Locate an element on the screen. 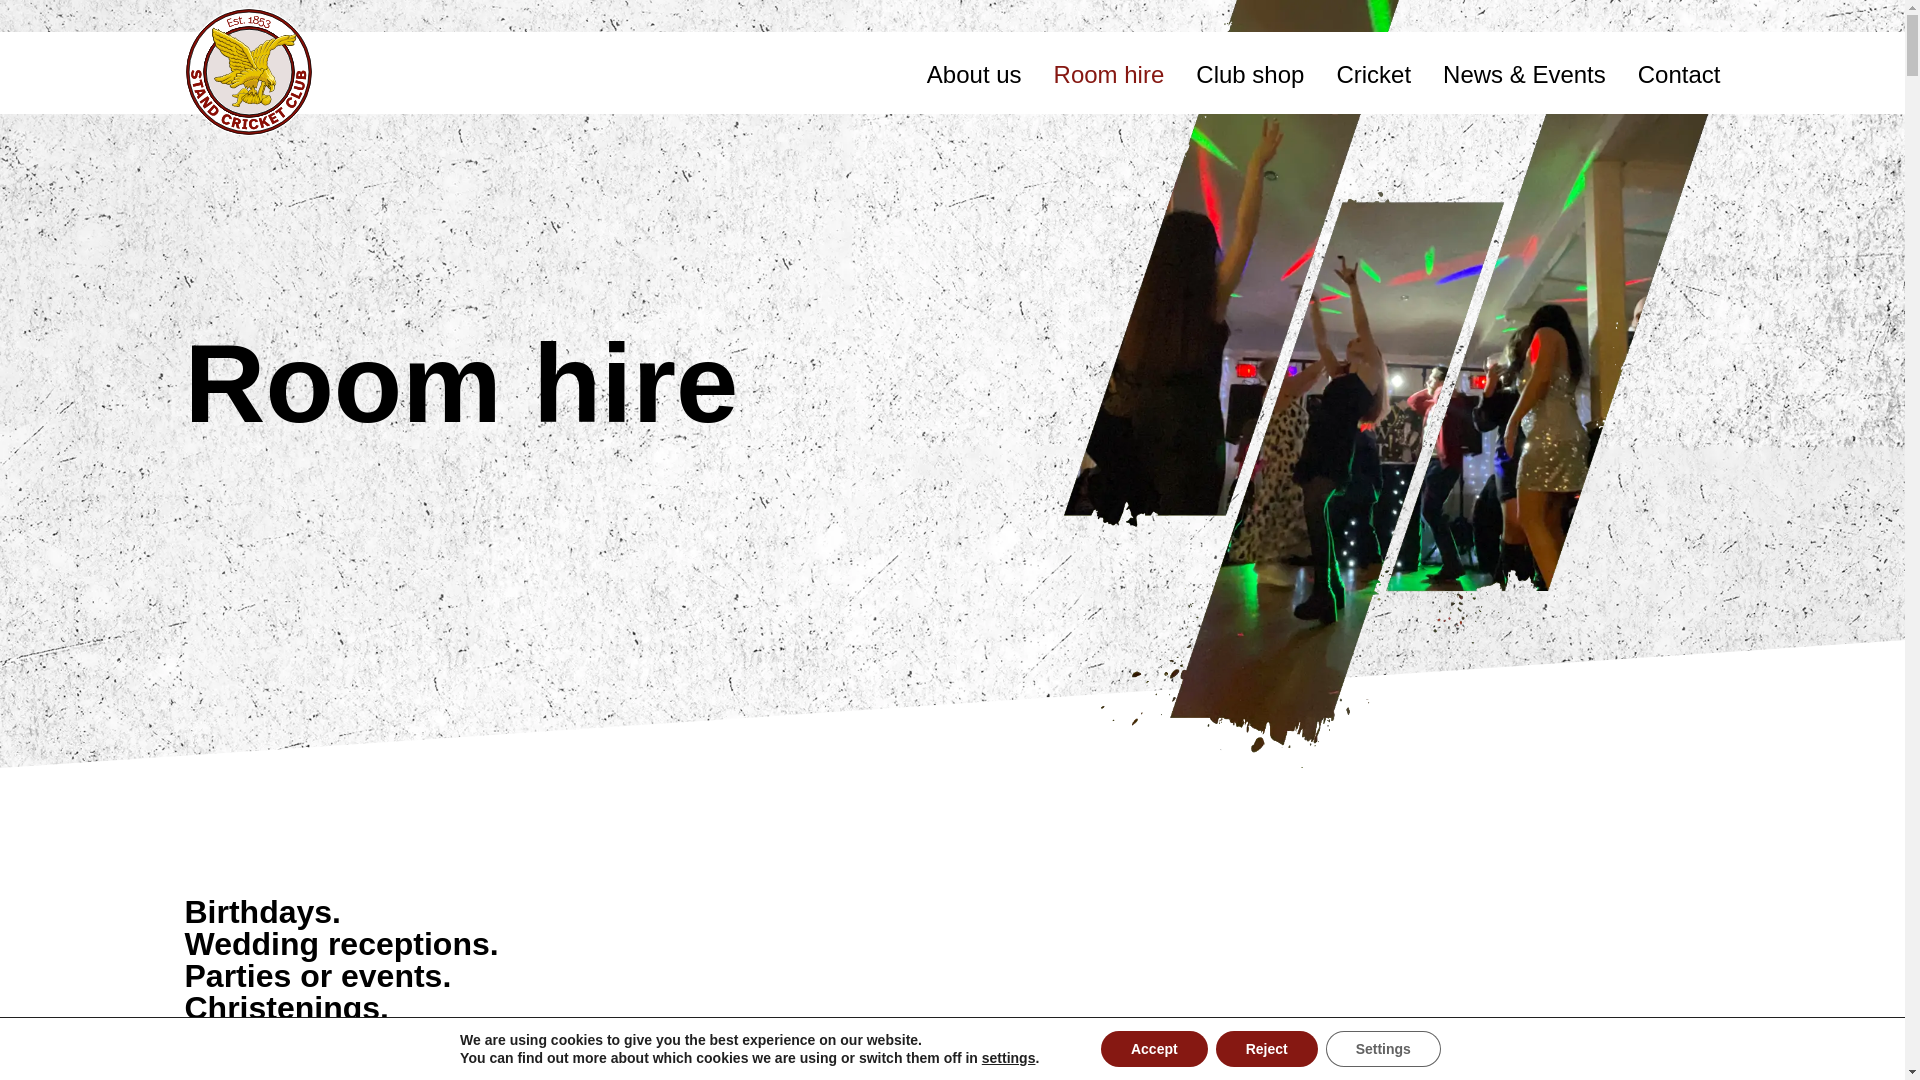 The image size is (1920, 1080). Cricket is located at coordinates (1374, 74).